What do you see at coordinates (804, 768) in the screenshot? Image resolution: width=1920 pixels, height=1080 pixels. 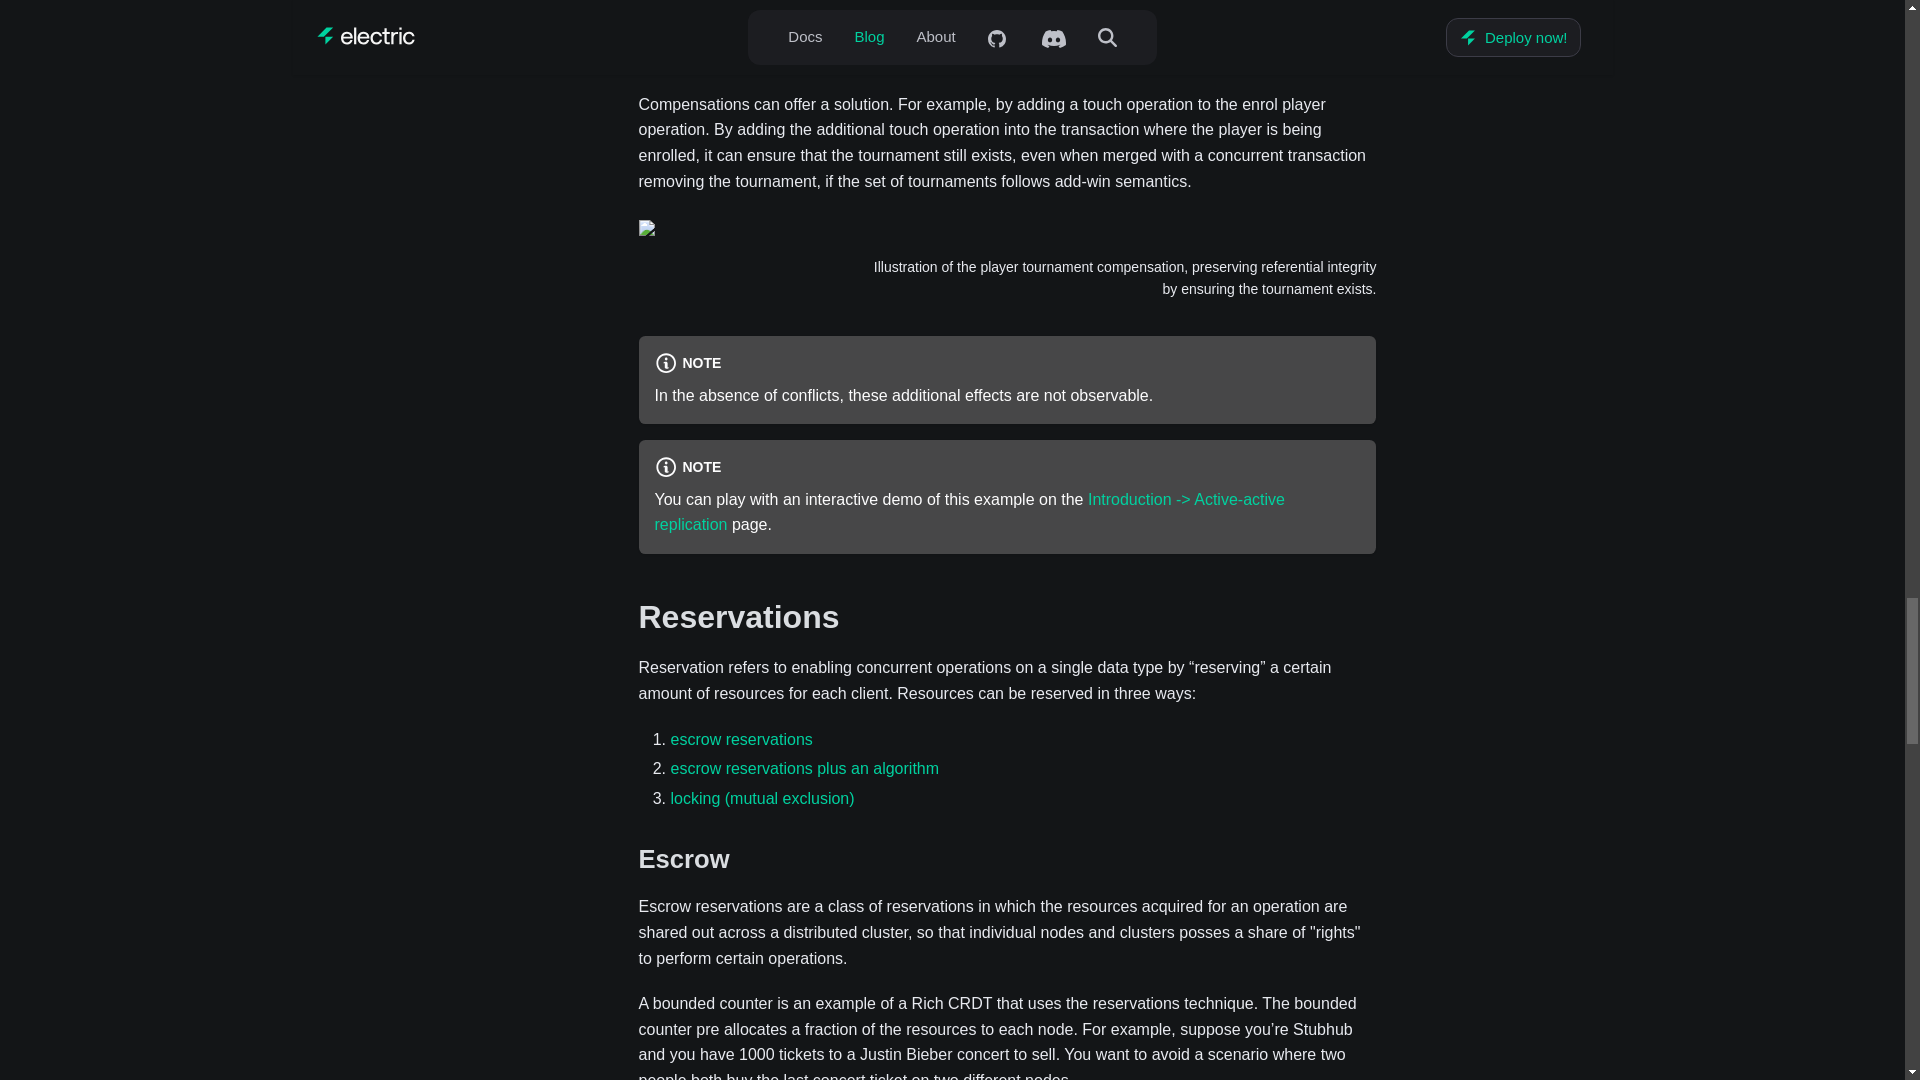 I see `escrow reservations plus an algorithm` at bounding box center [804, 768].